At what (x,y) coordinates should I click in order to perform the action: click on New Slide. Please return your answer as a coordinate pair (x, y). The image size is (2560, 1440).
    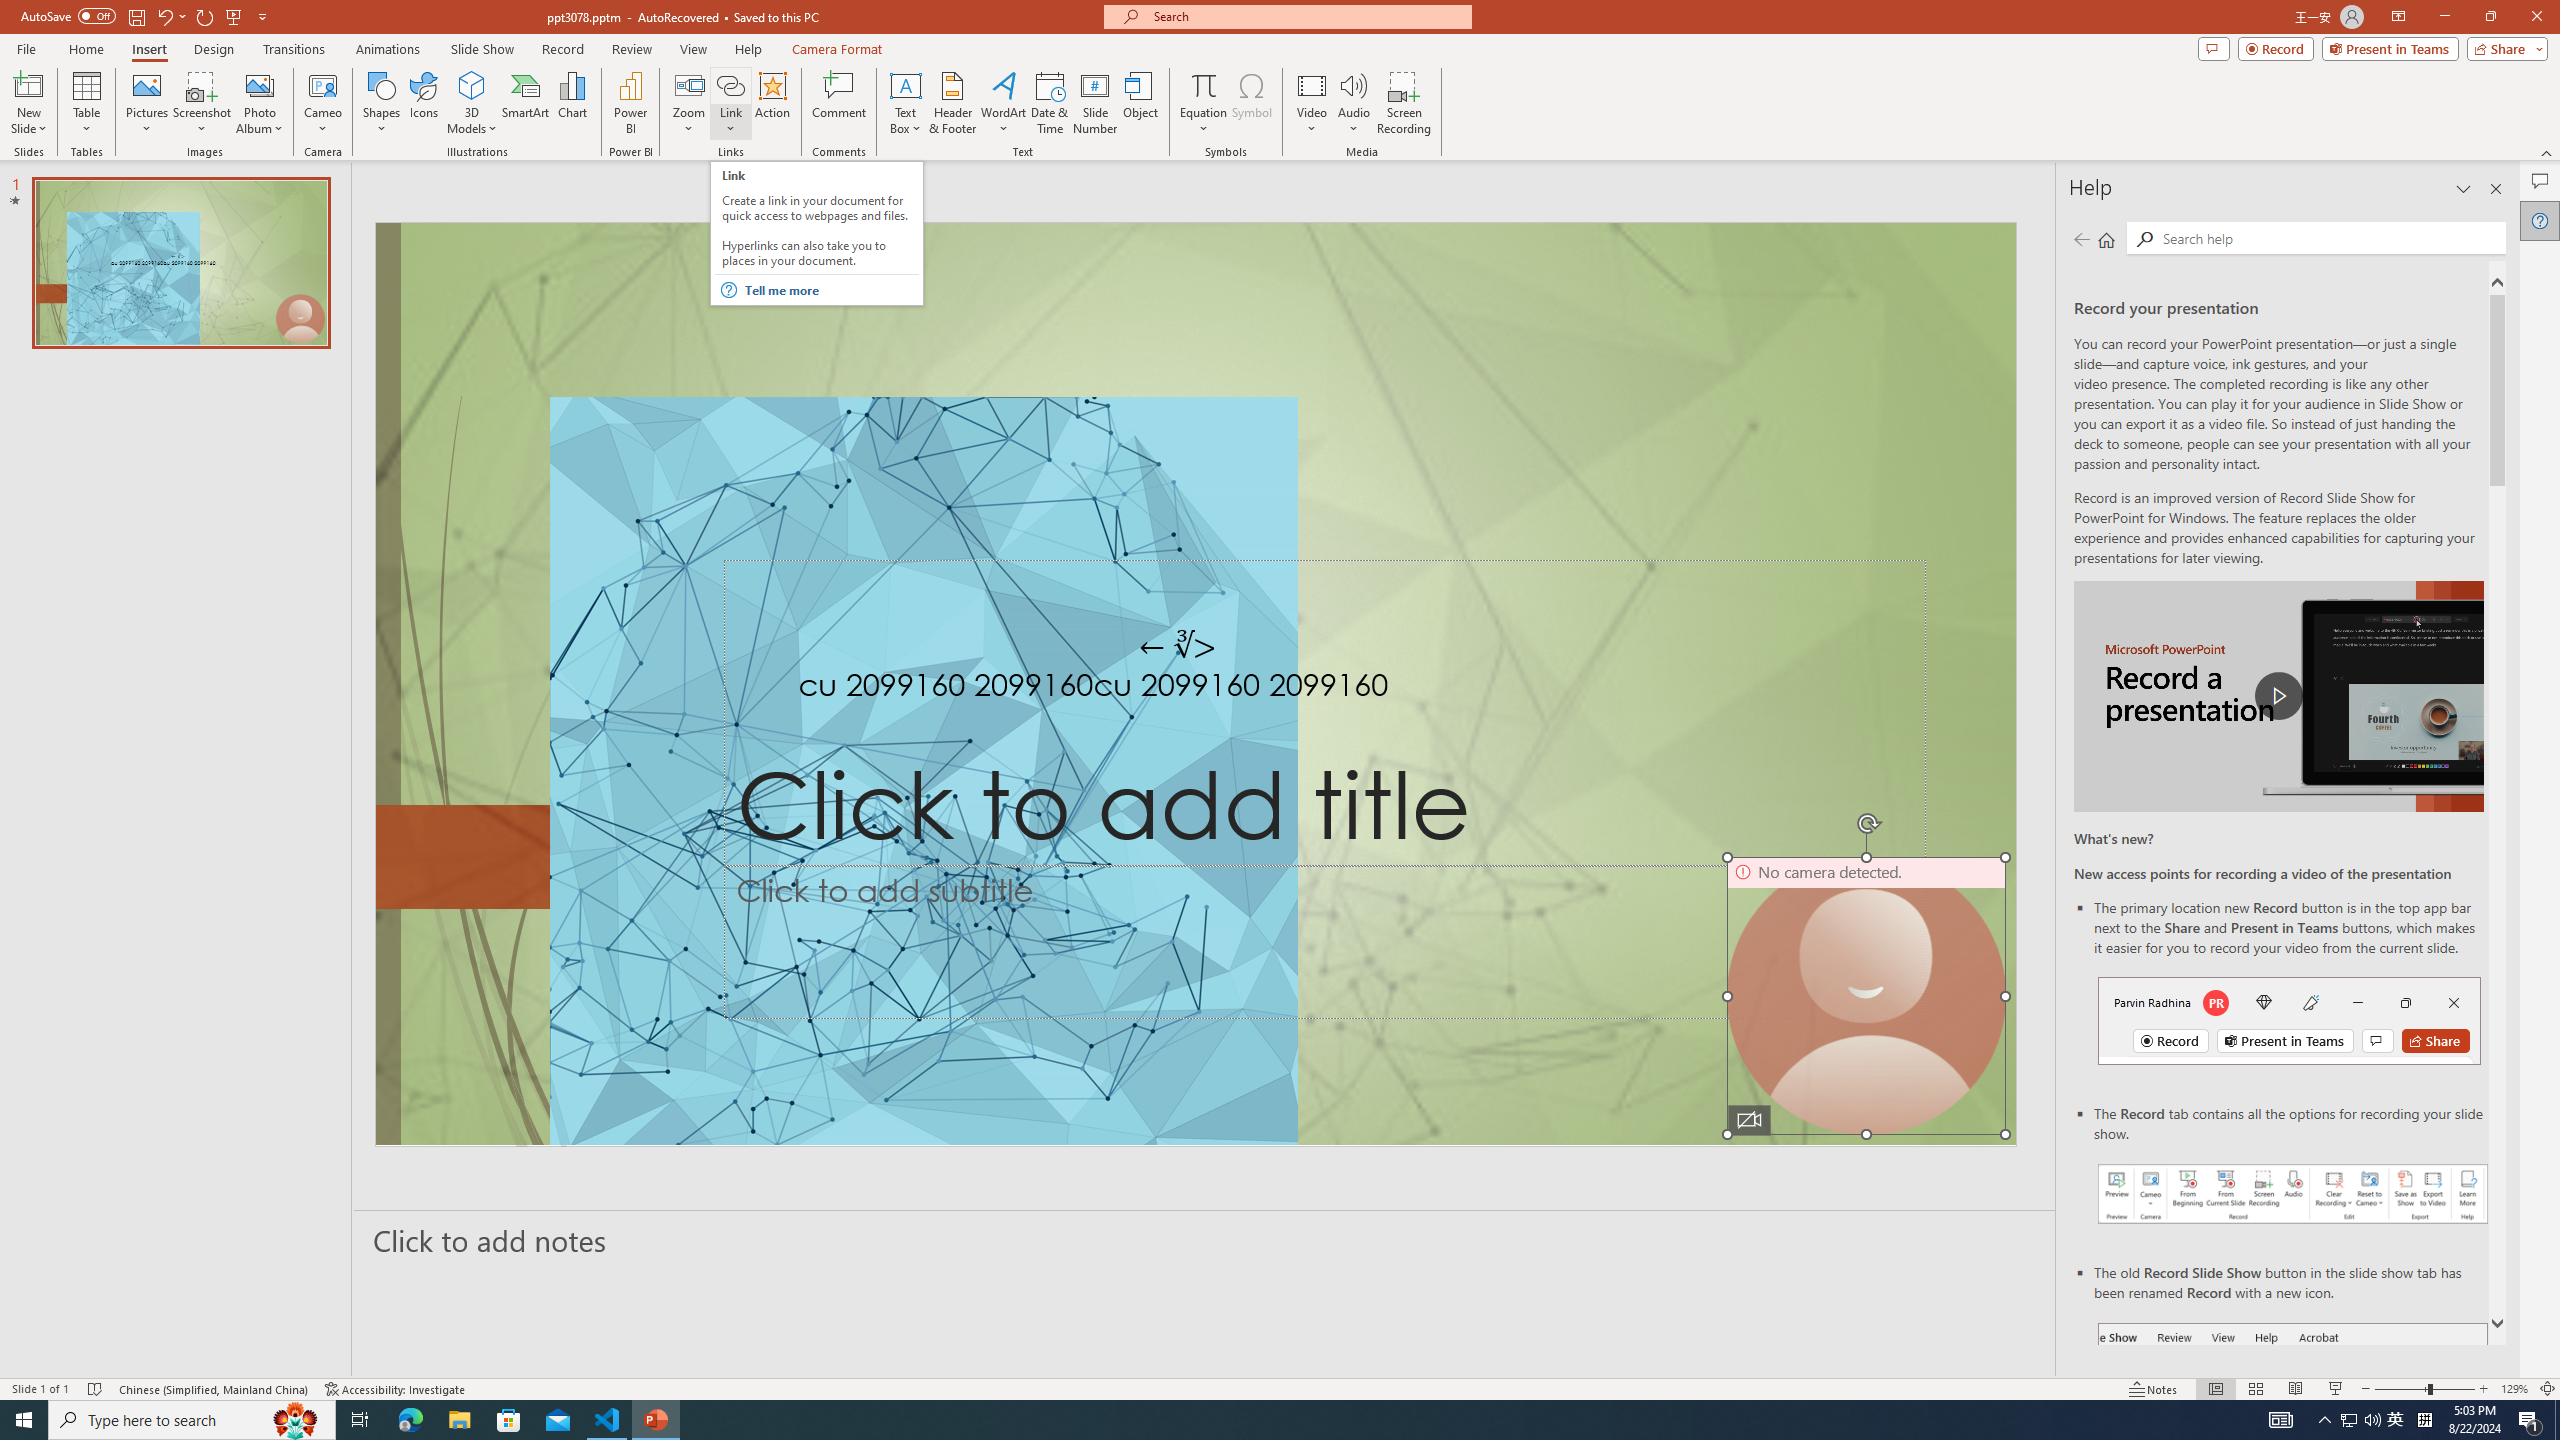
    Looking at the image, I should click on (29, 103).